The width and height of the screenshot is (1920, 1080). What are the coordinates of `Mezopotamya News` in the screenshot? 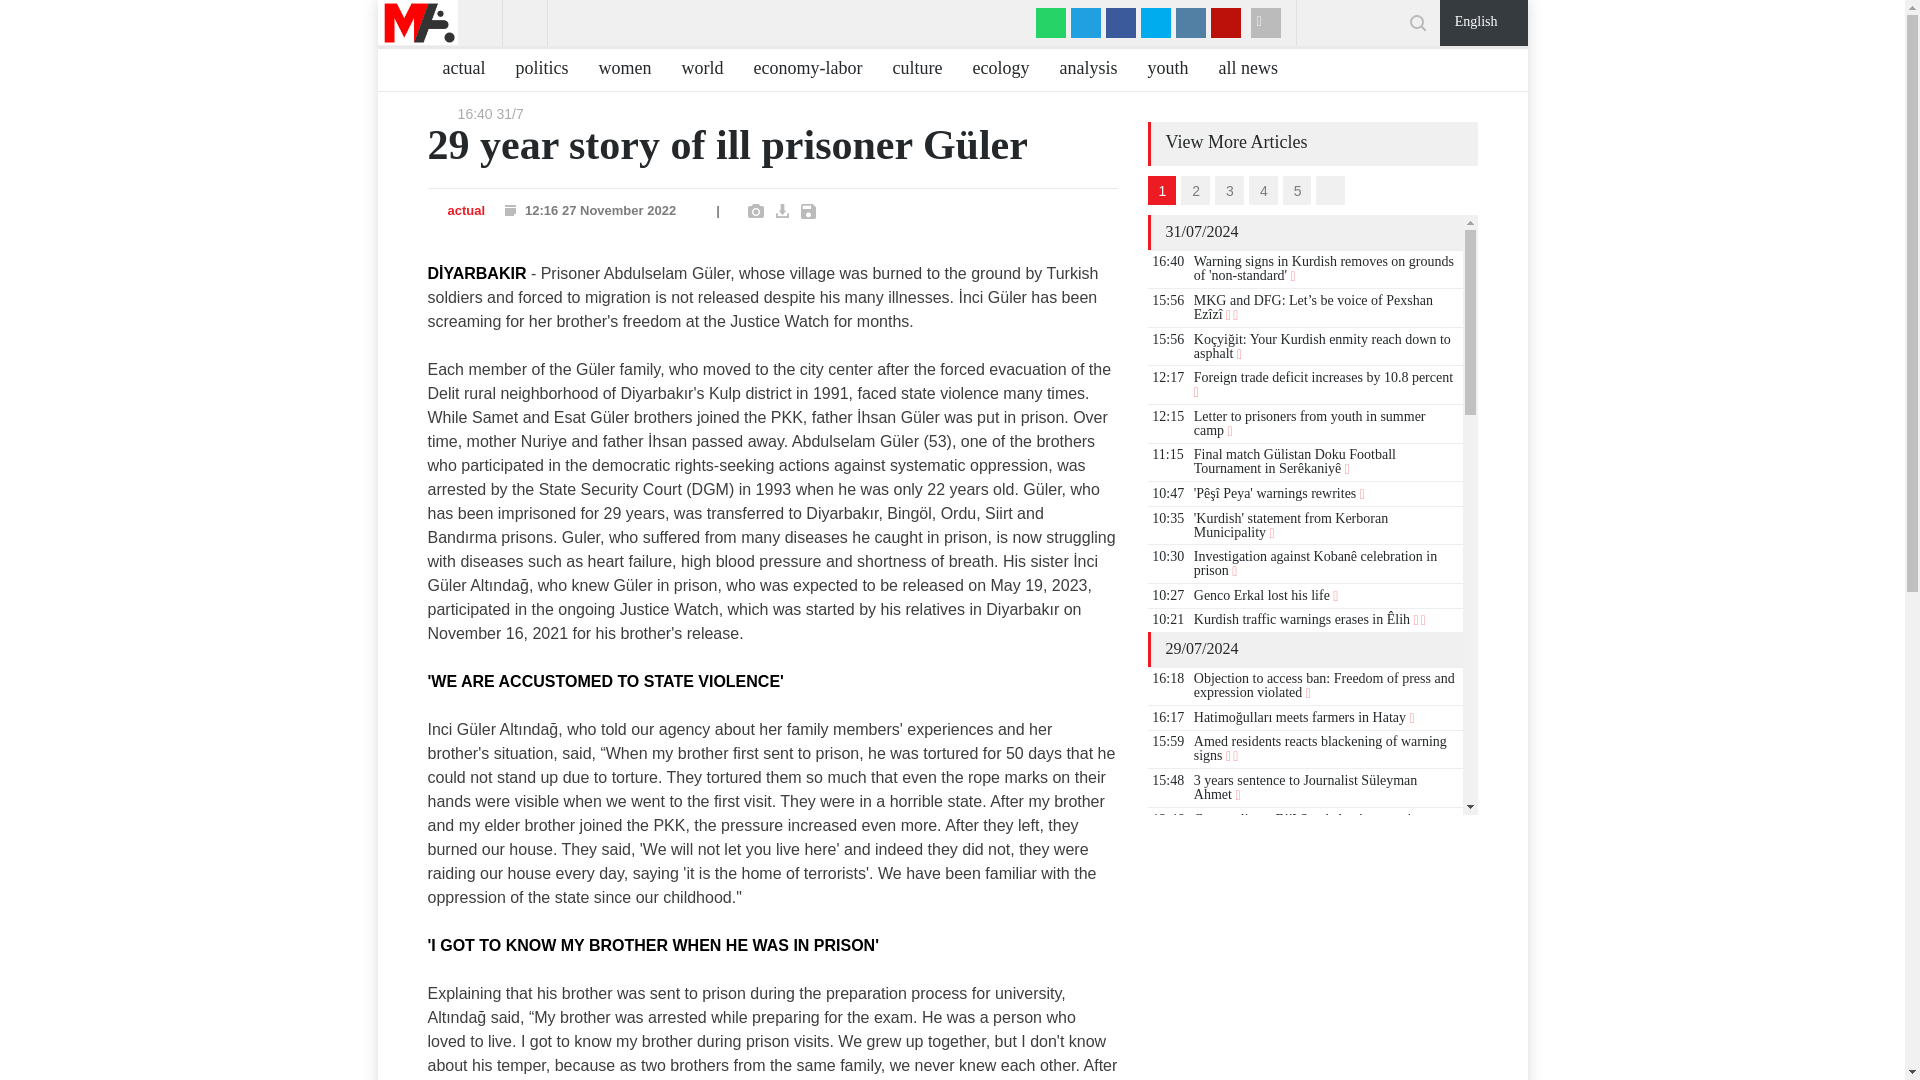 It's located at (418, 22).